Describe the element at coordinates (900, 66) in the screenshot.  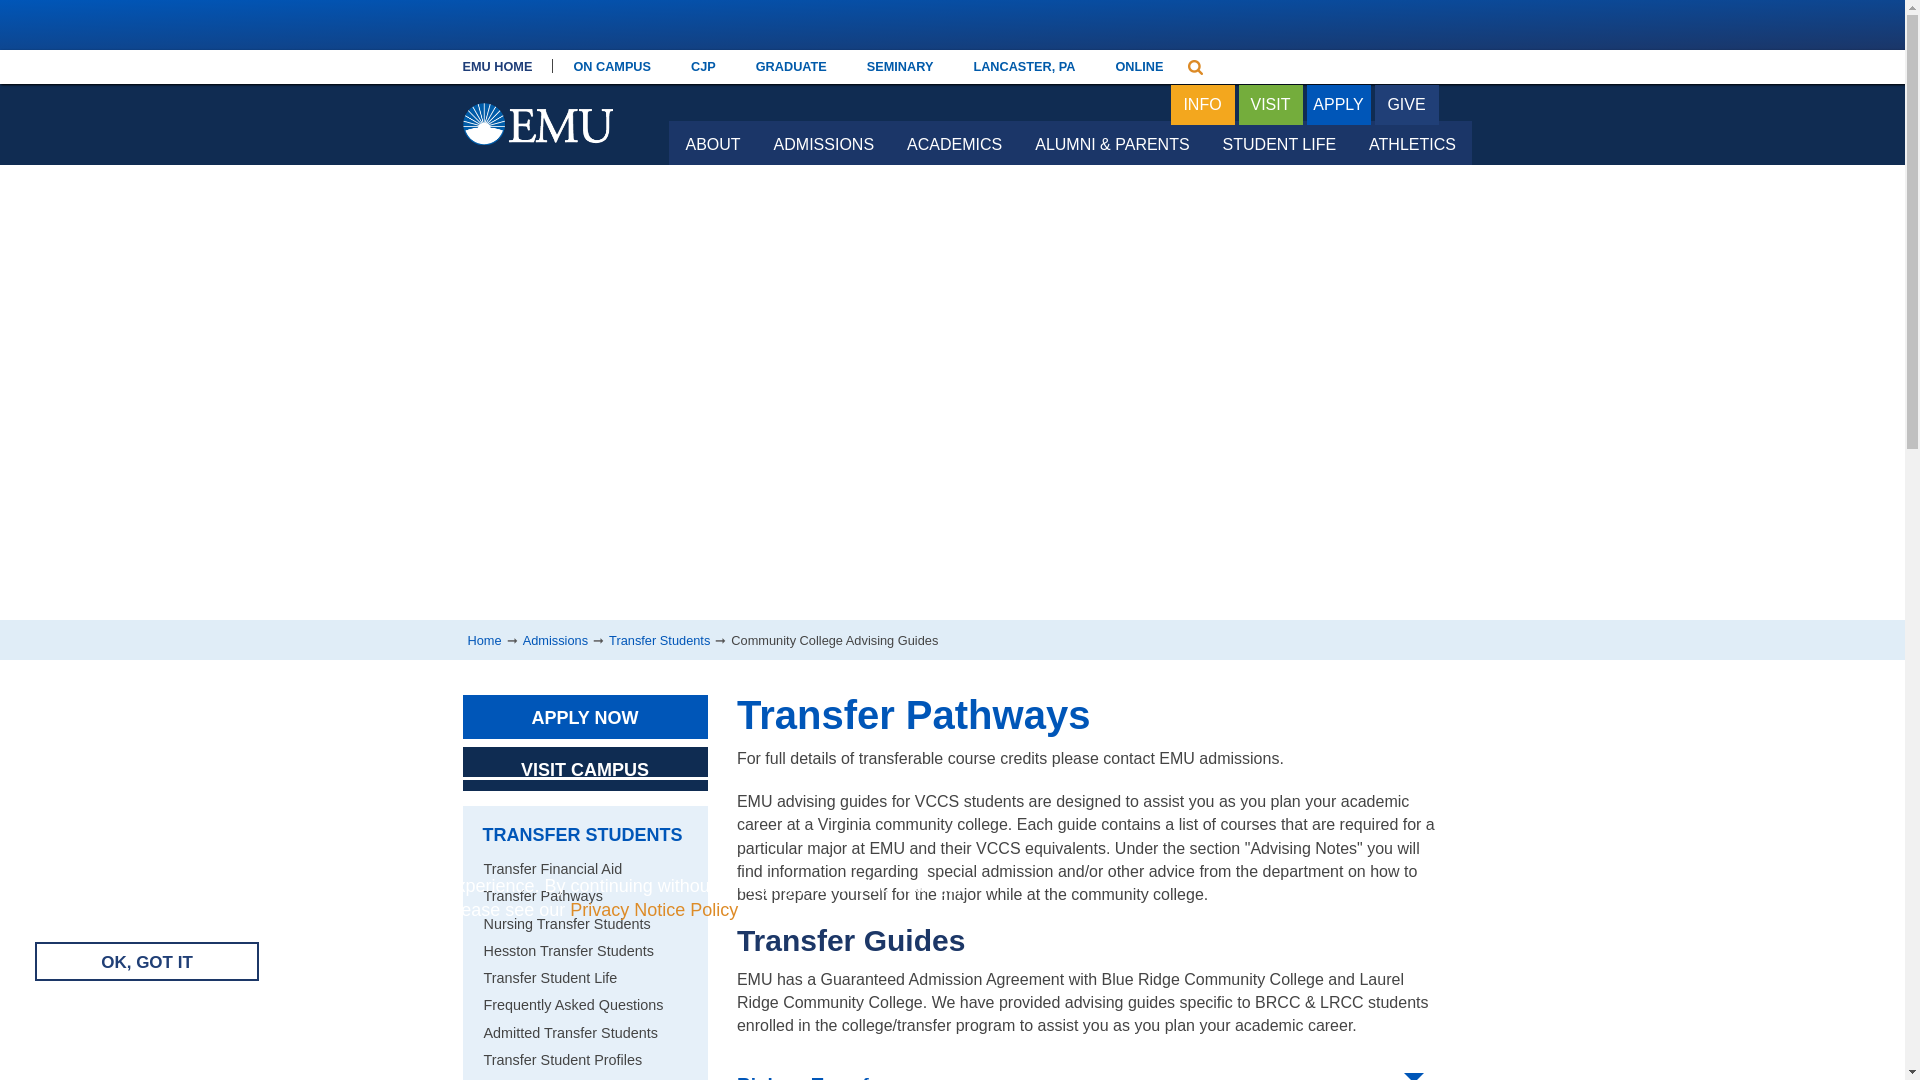
I see `Seminary` at that location.